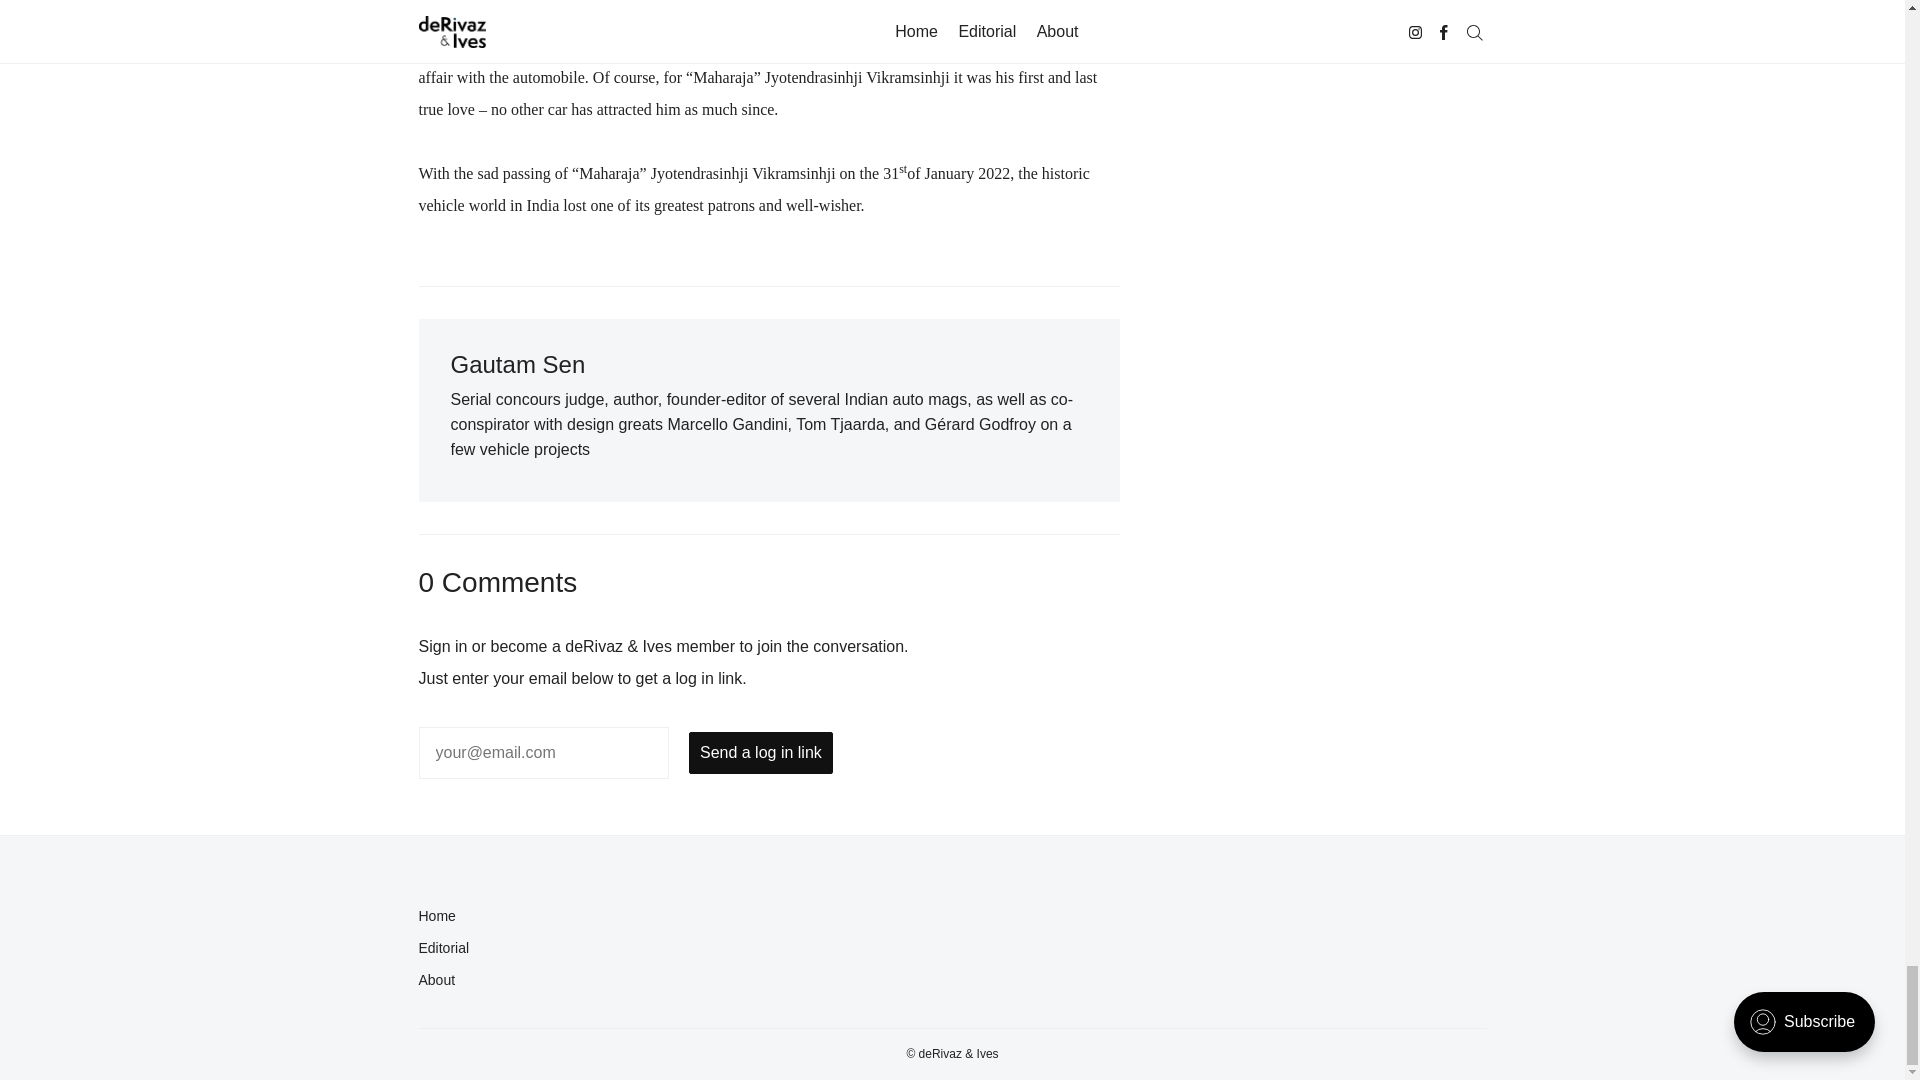 This screenshot has height=1080, width=1920. What do you see at coordinates (517, 364) in the screenshot?
I see `Gautam Sen` at bounding box center [517, 364].